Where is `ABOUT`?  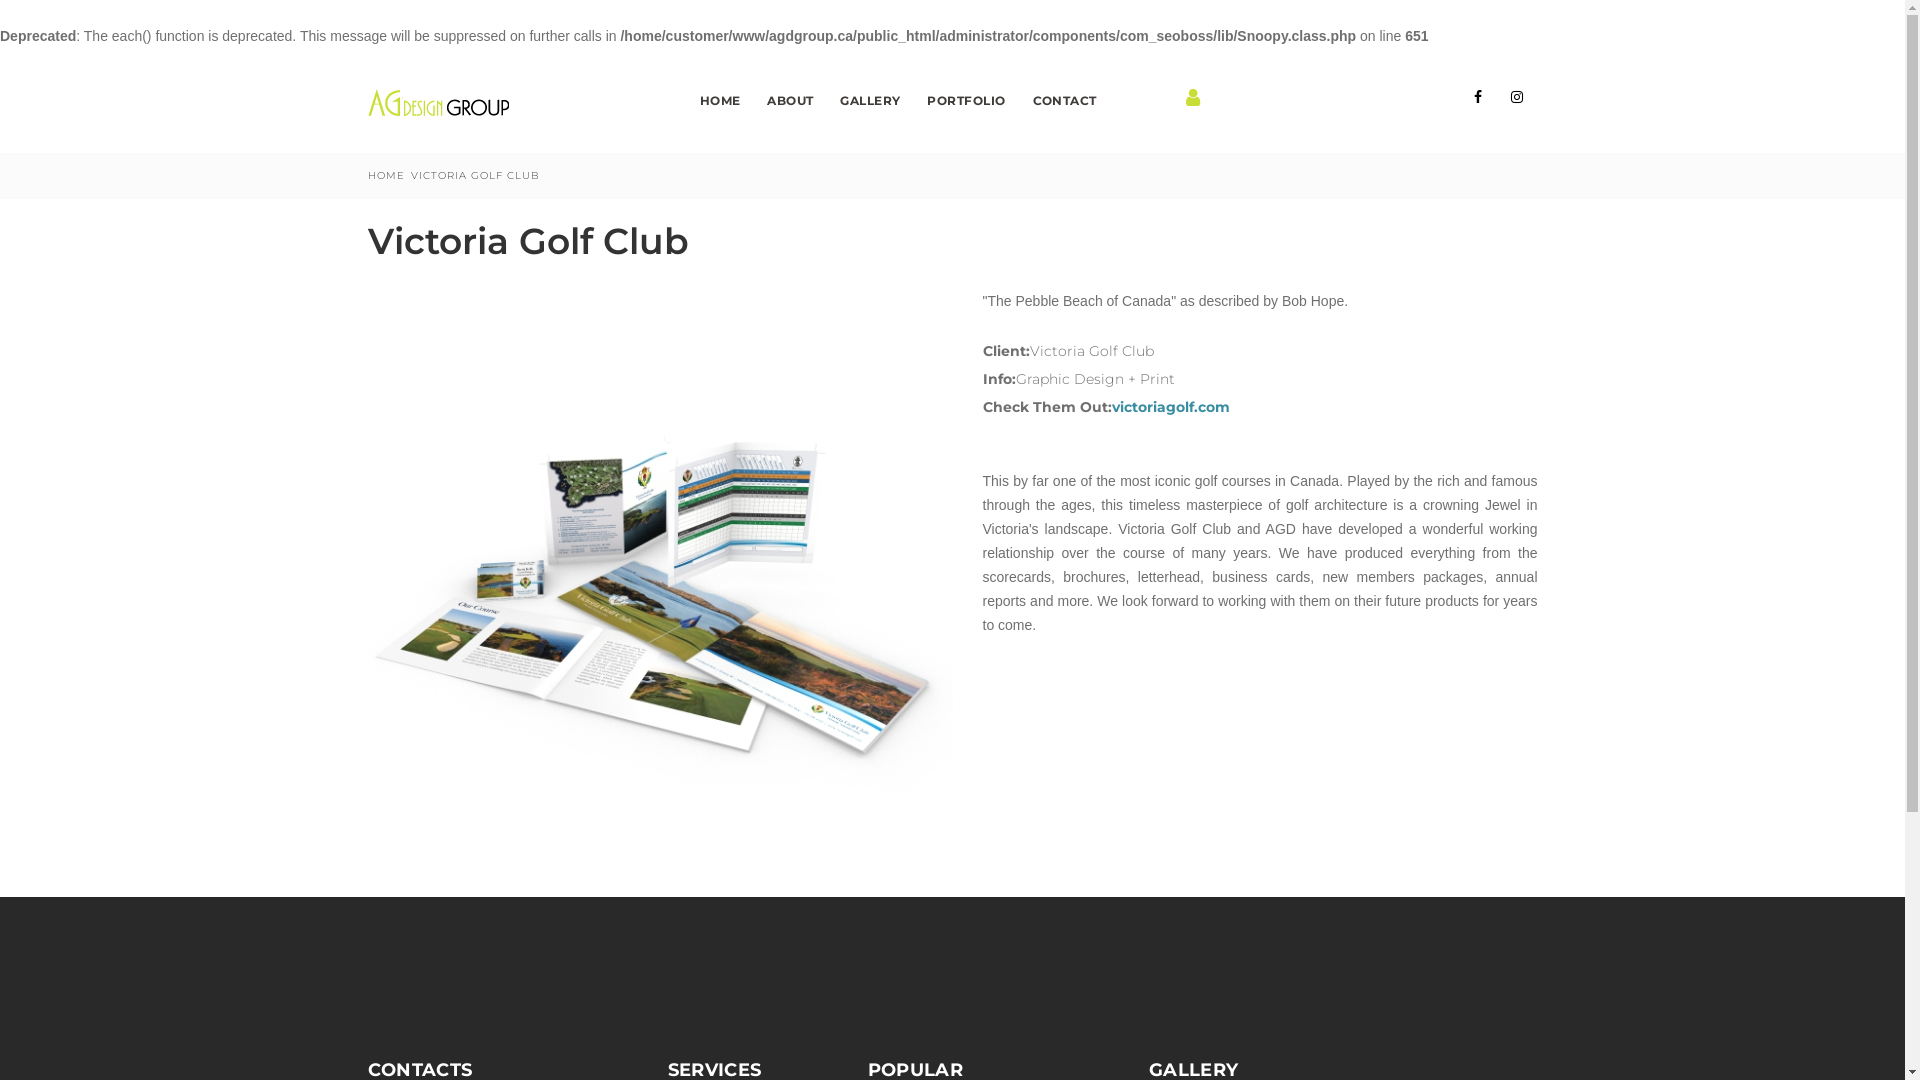 ABOUT is located at coordinates (790, 103).